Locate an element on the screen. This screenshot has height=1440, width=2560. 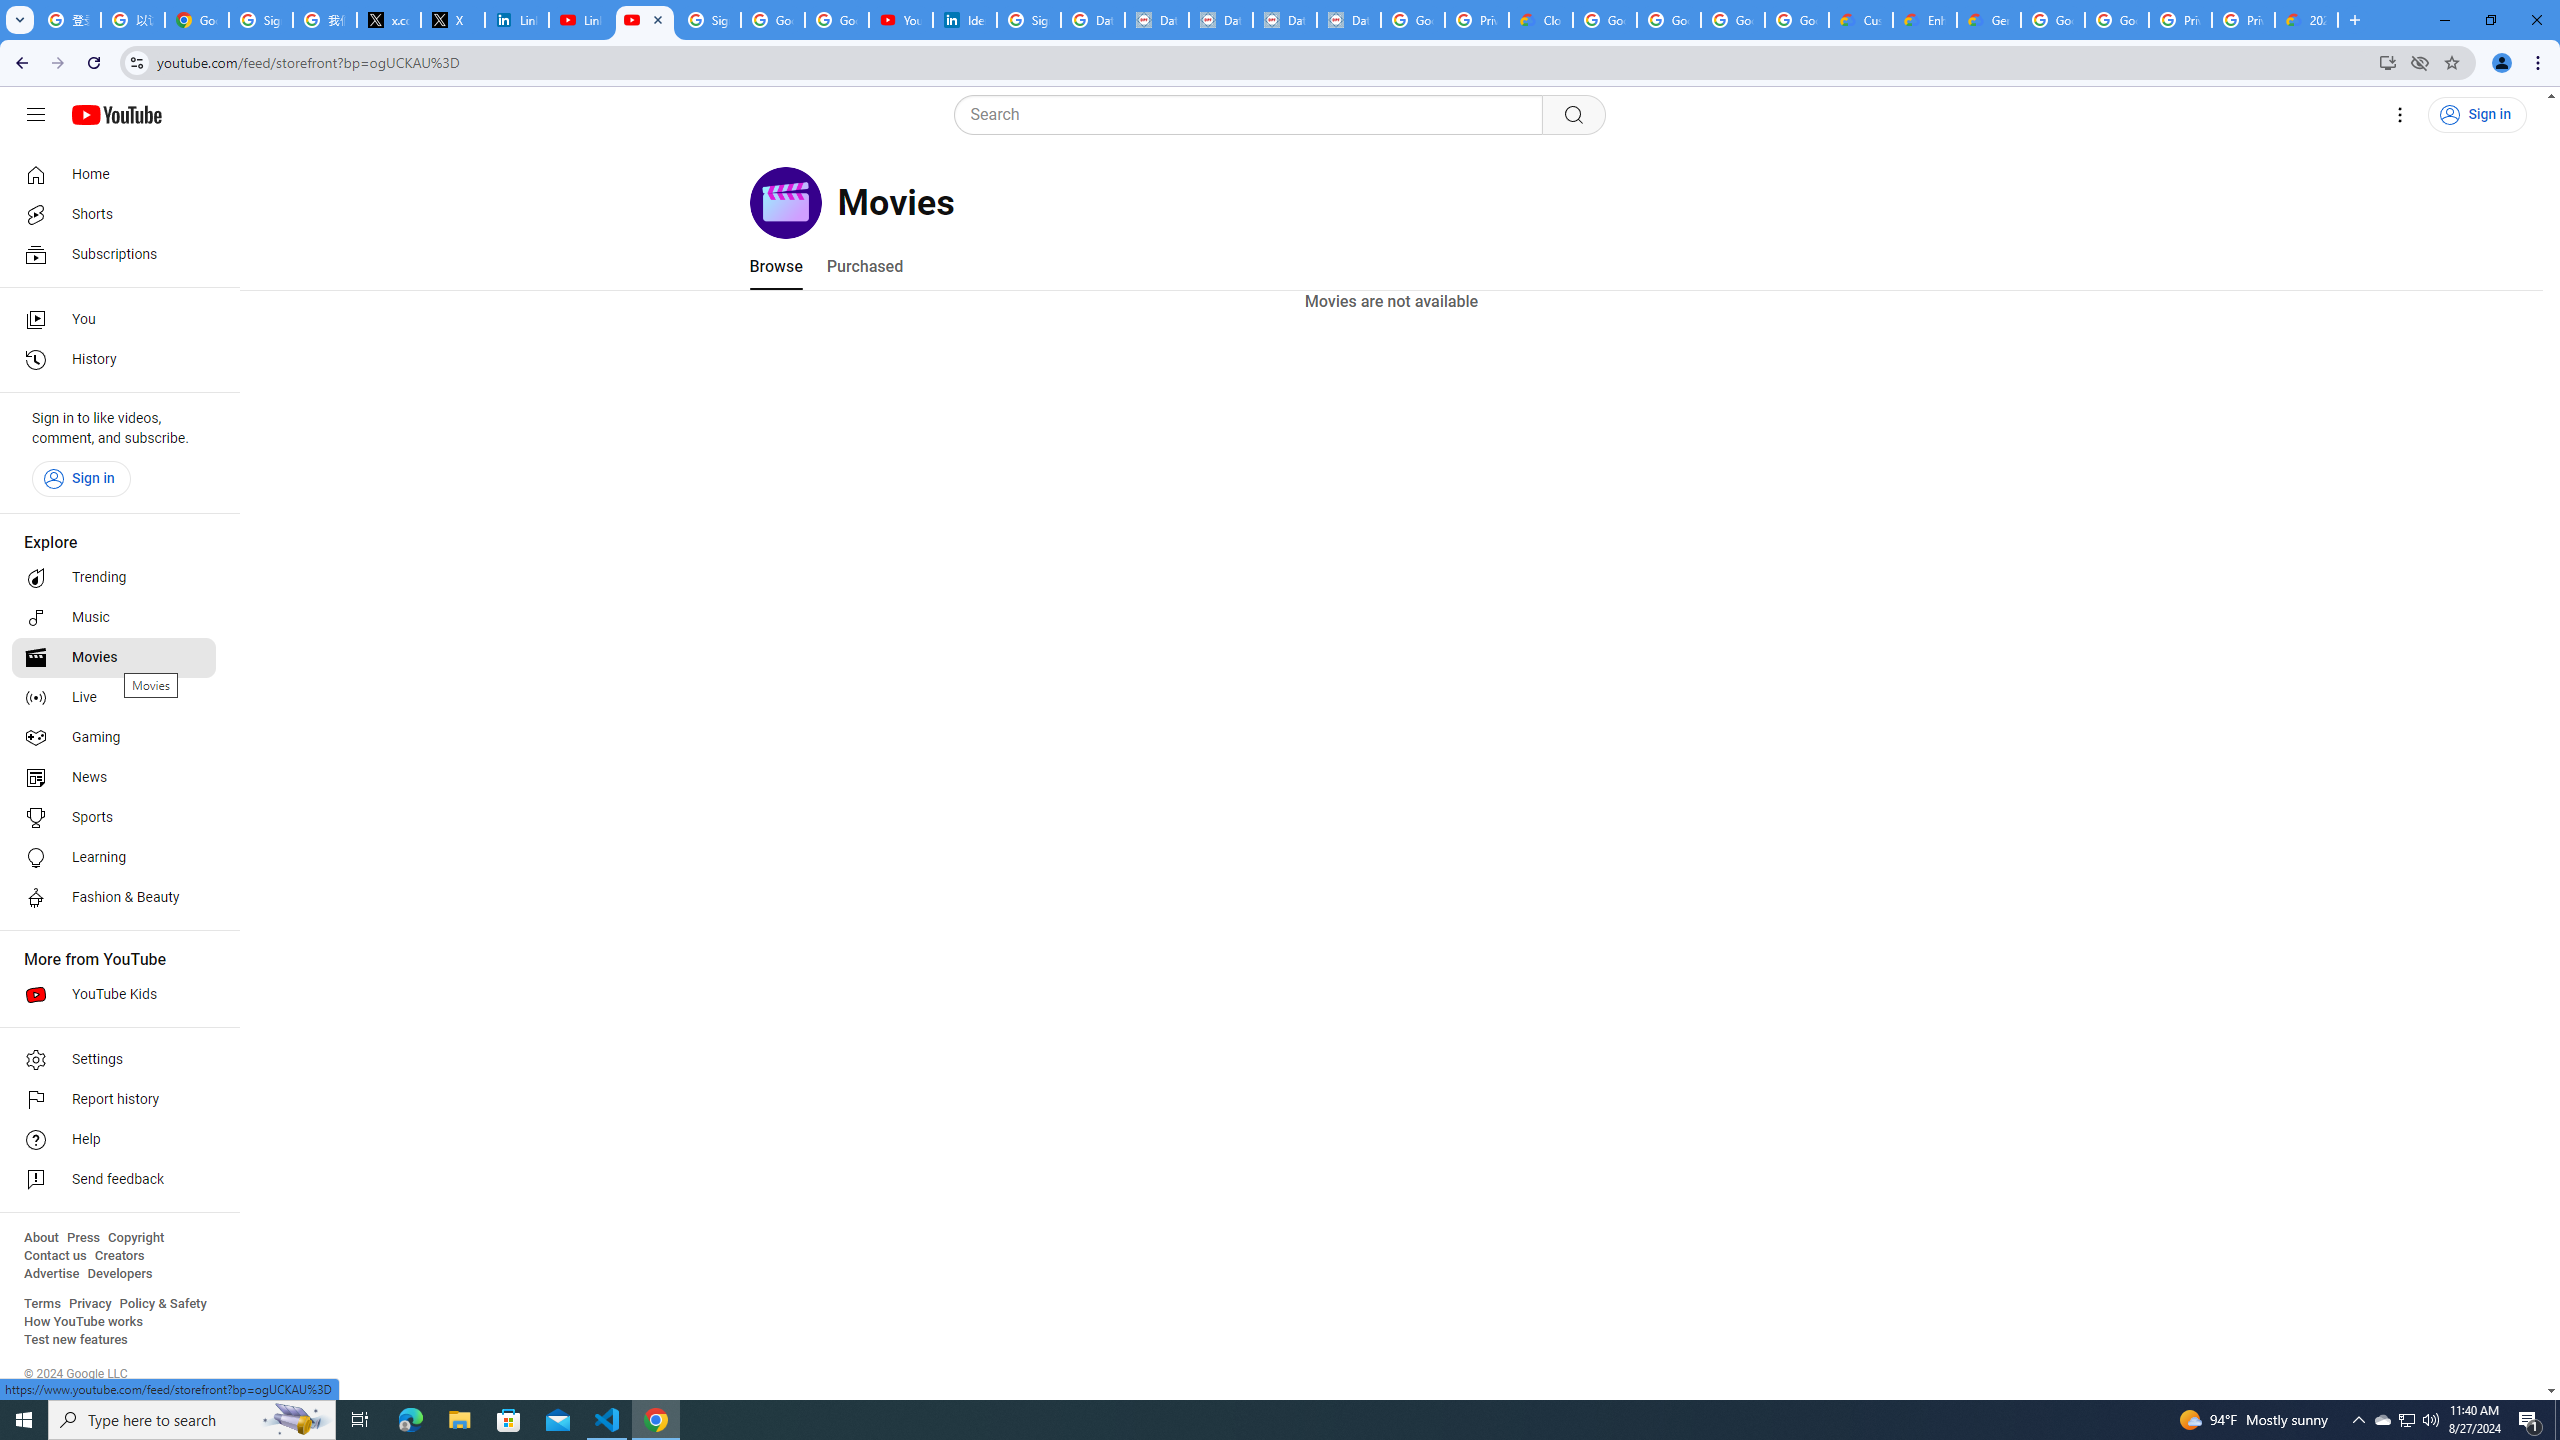
LinkedIn - YouTube is located at coordinates (581, 20).